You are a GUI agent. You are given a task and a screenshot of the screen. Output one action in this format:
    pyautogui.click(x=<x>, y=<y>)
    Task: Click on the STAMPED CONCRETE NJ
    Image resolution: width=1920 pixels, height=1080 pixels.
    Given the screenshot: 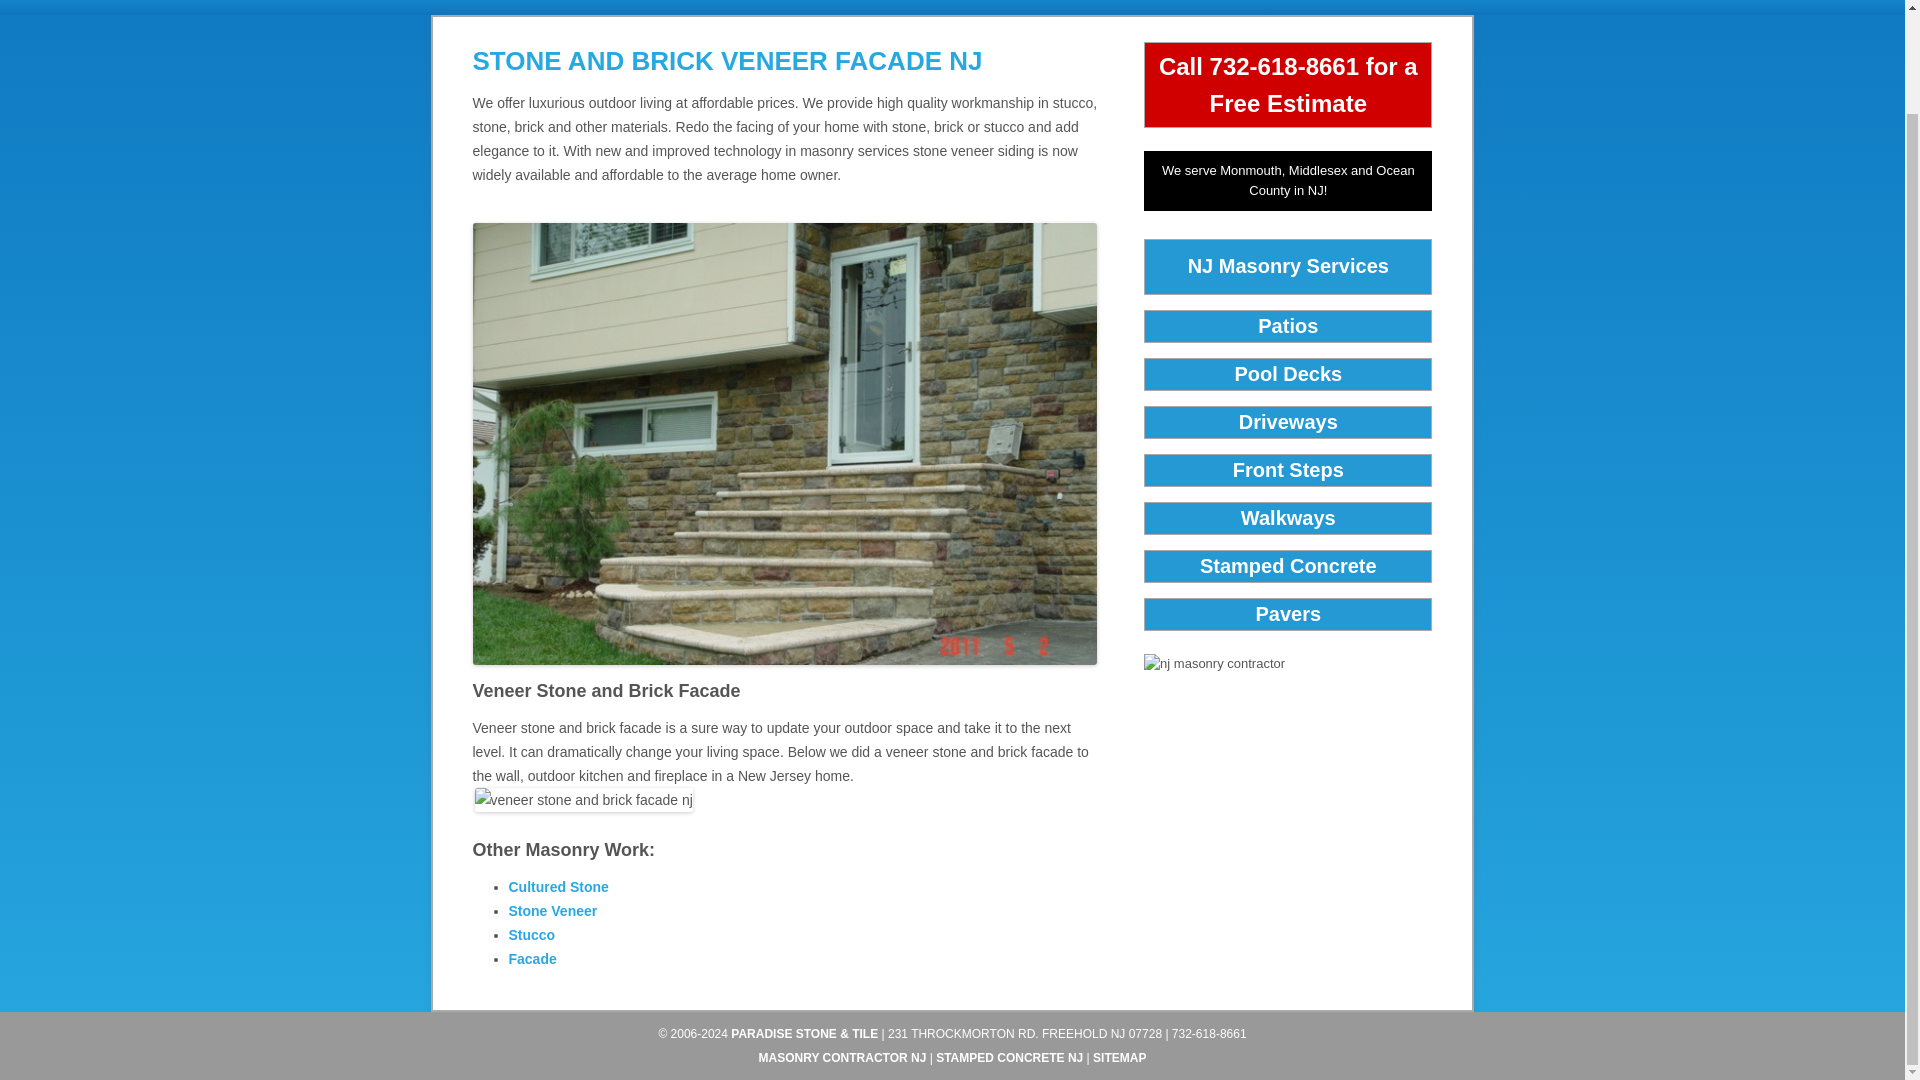 What is the action you would take?
    pyautogui.click(x=1009, y=1057)
    